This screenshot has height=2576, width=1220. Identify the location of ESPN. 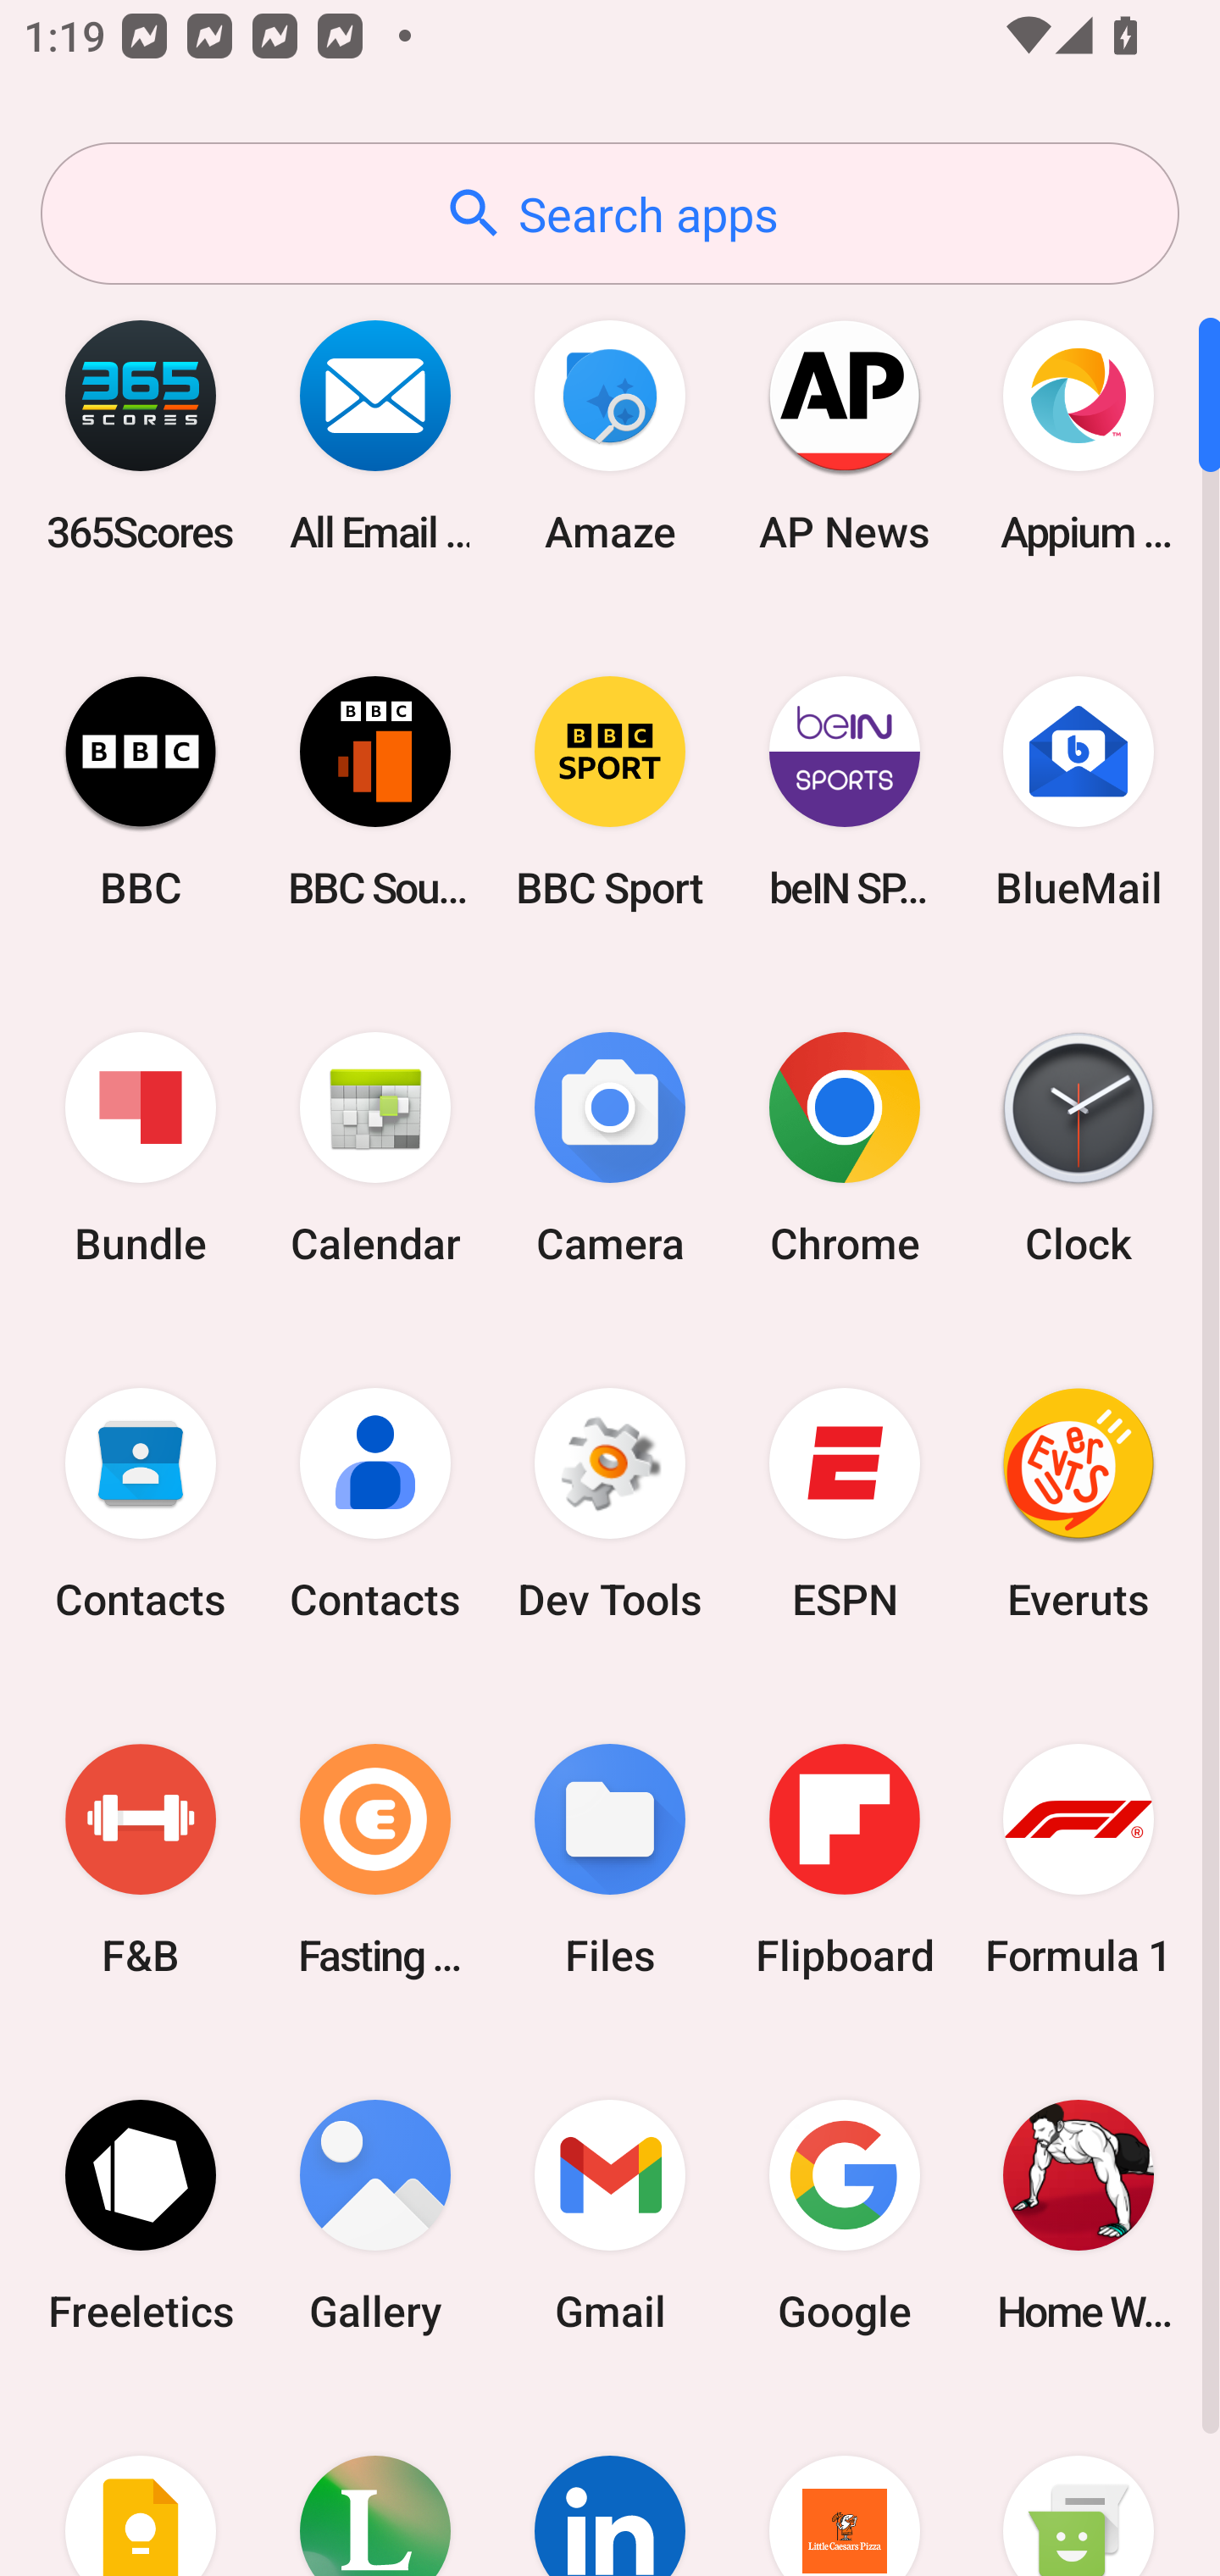
(844, 1504).